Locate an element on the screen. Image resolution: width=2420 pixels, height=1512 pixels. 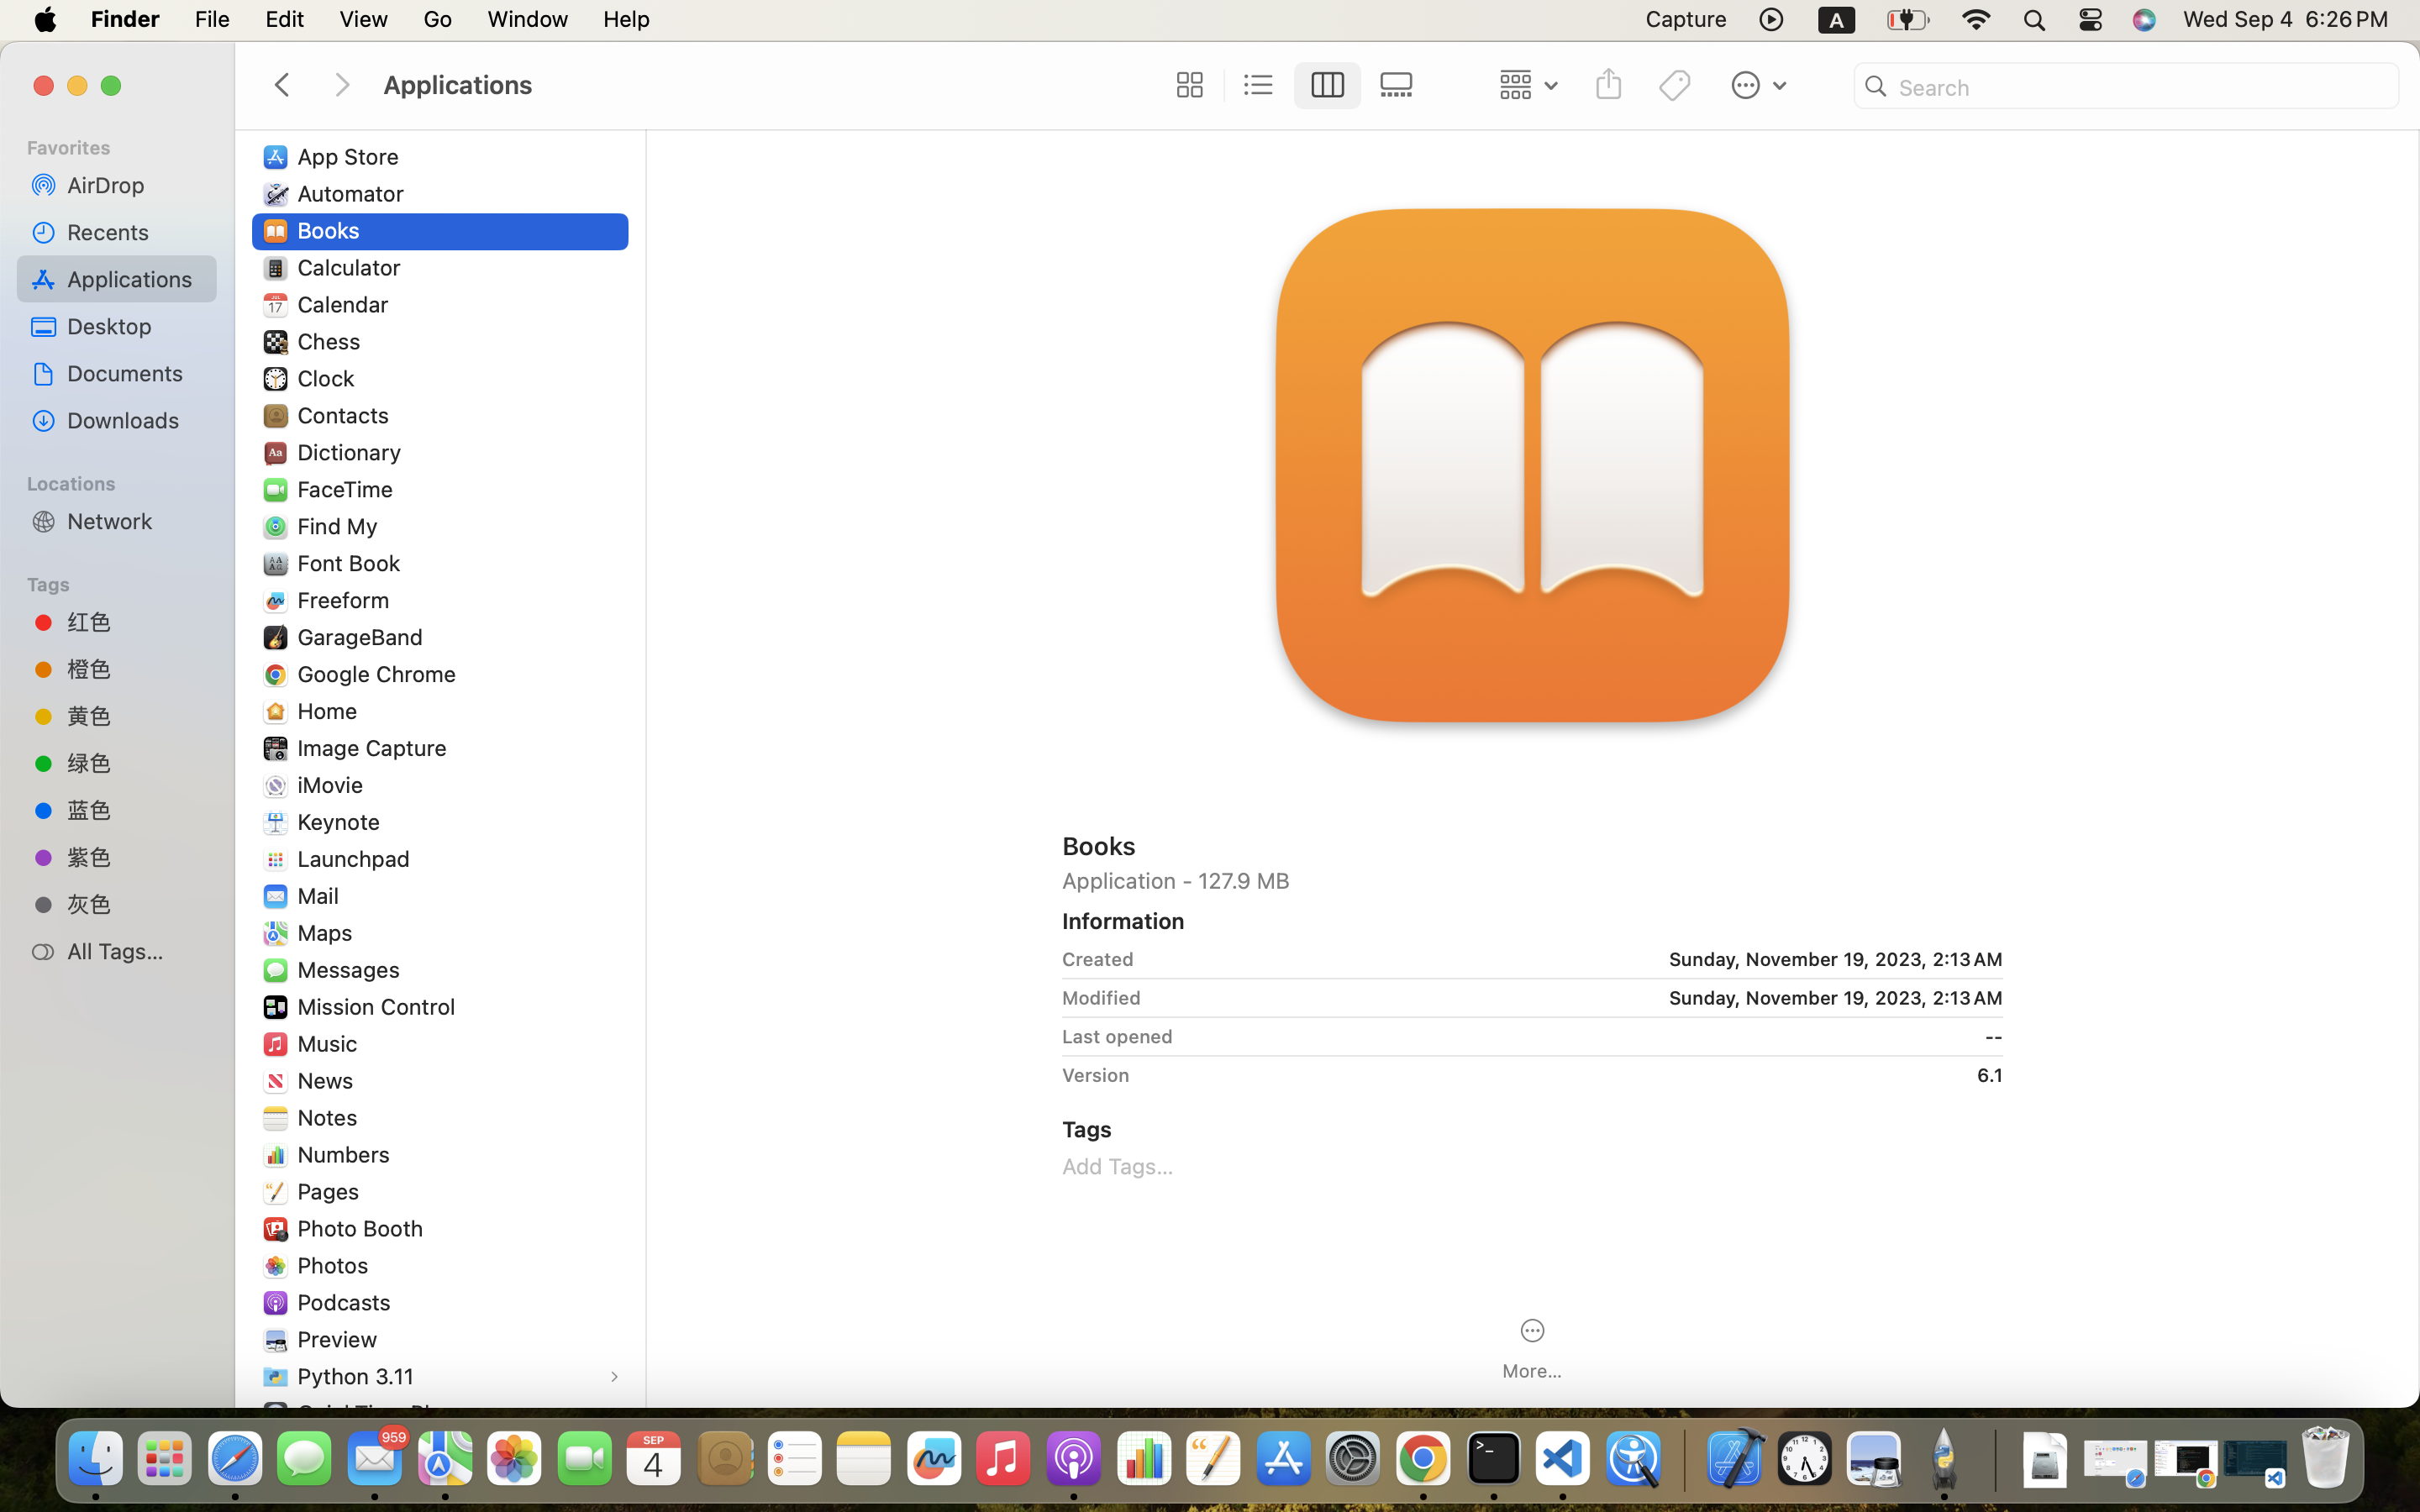
Tags is located at coordinates (127, 582).